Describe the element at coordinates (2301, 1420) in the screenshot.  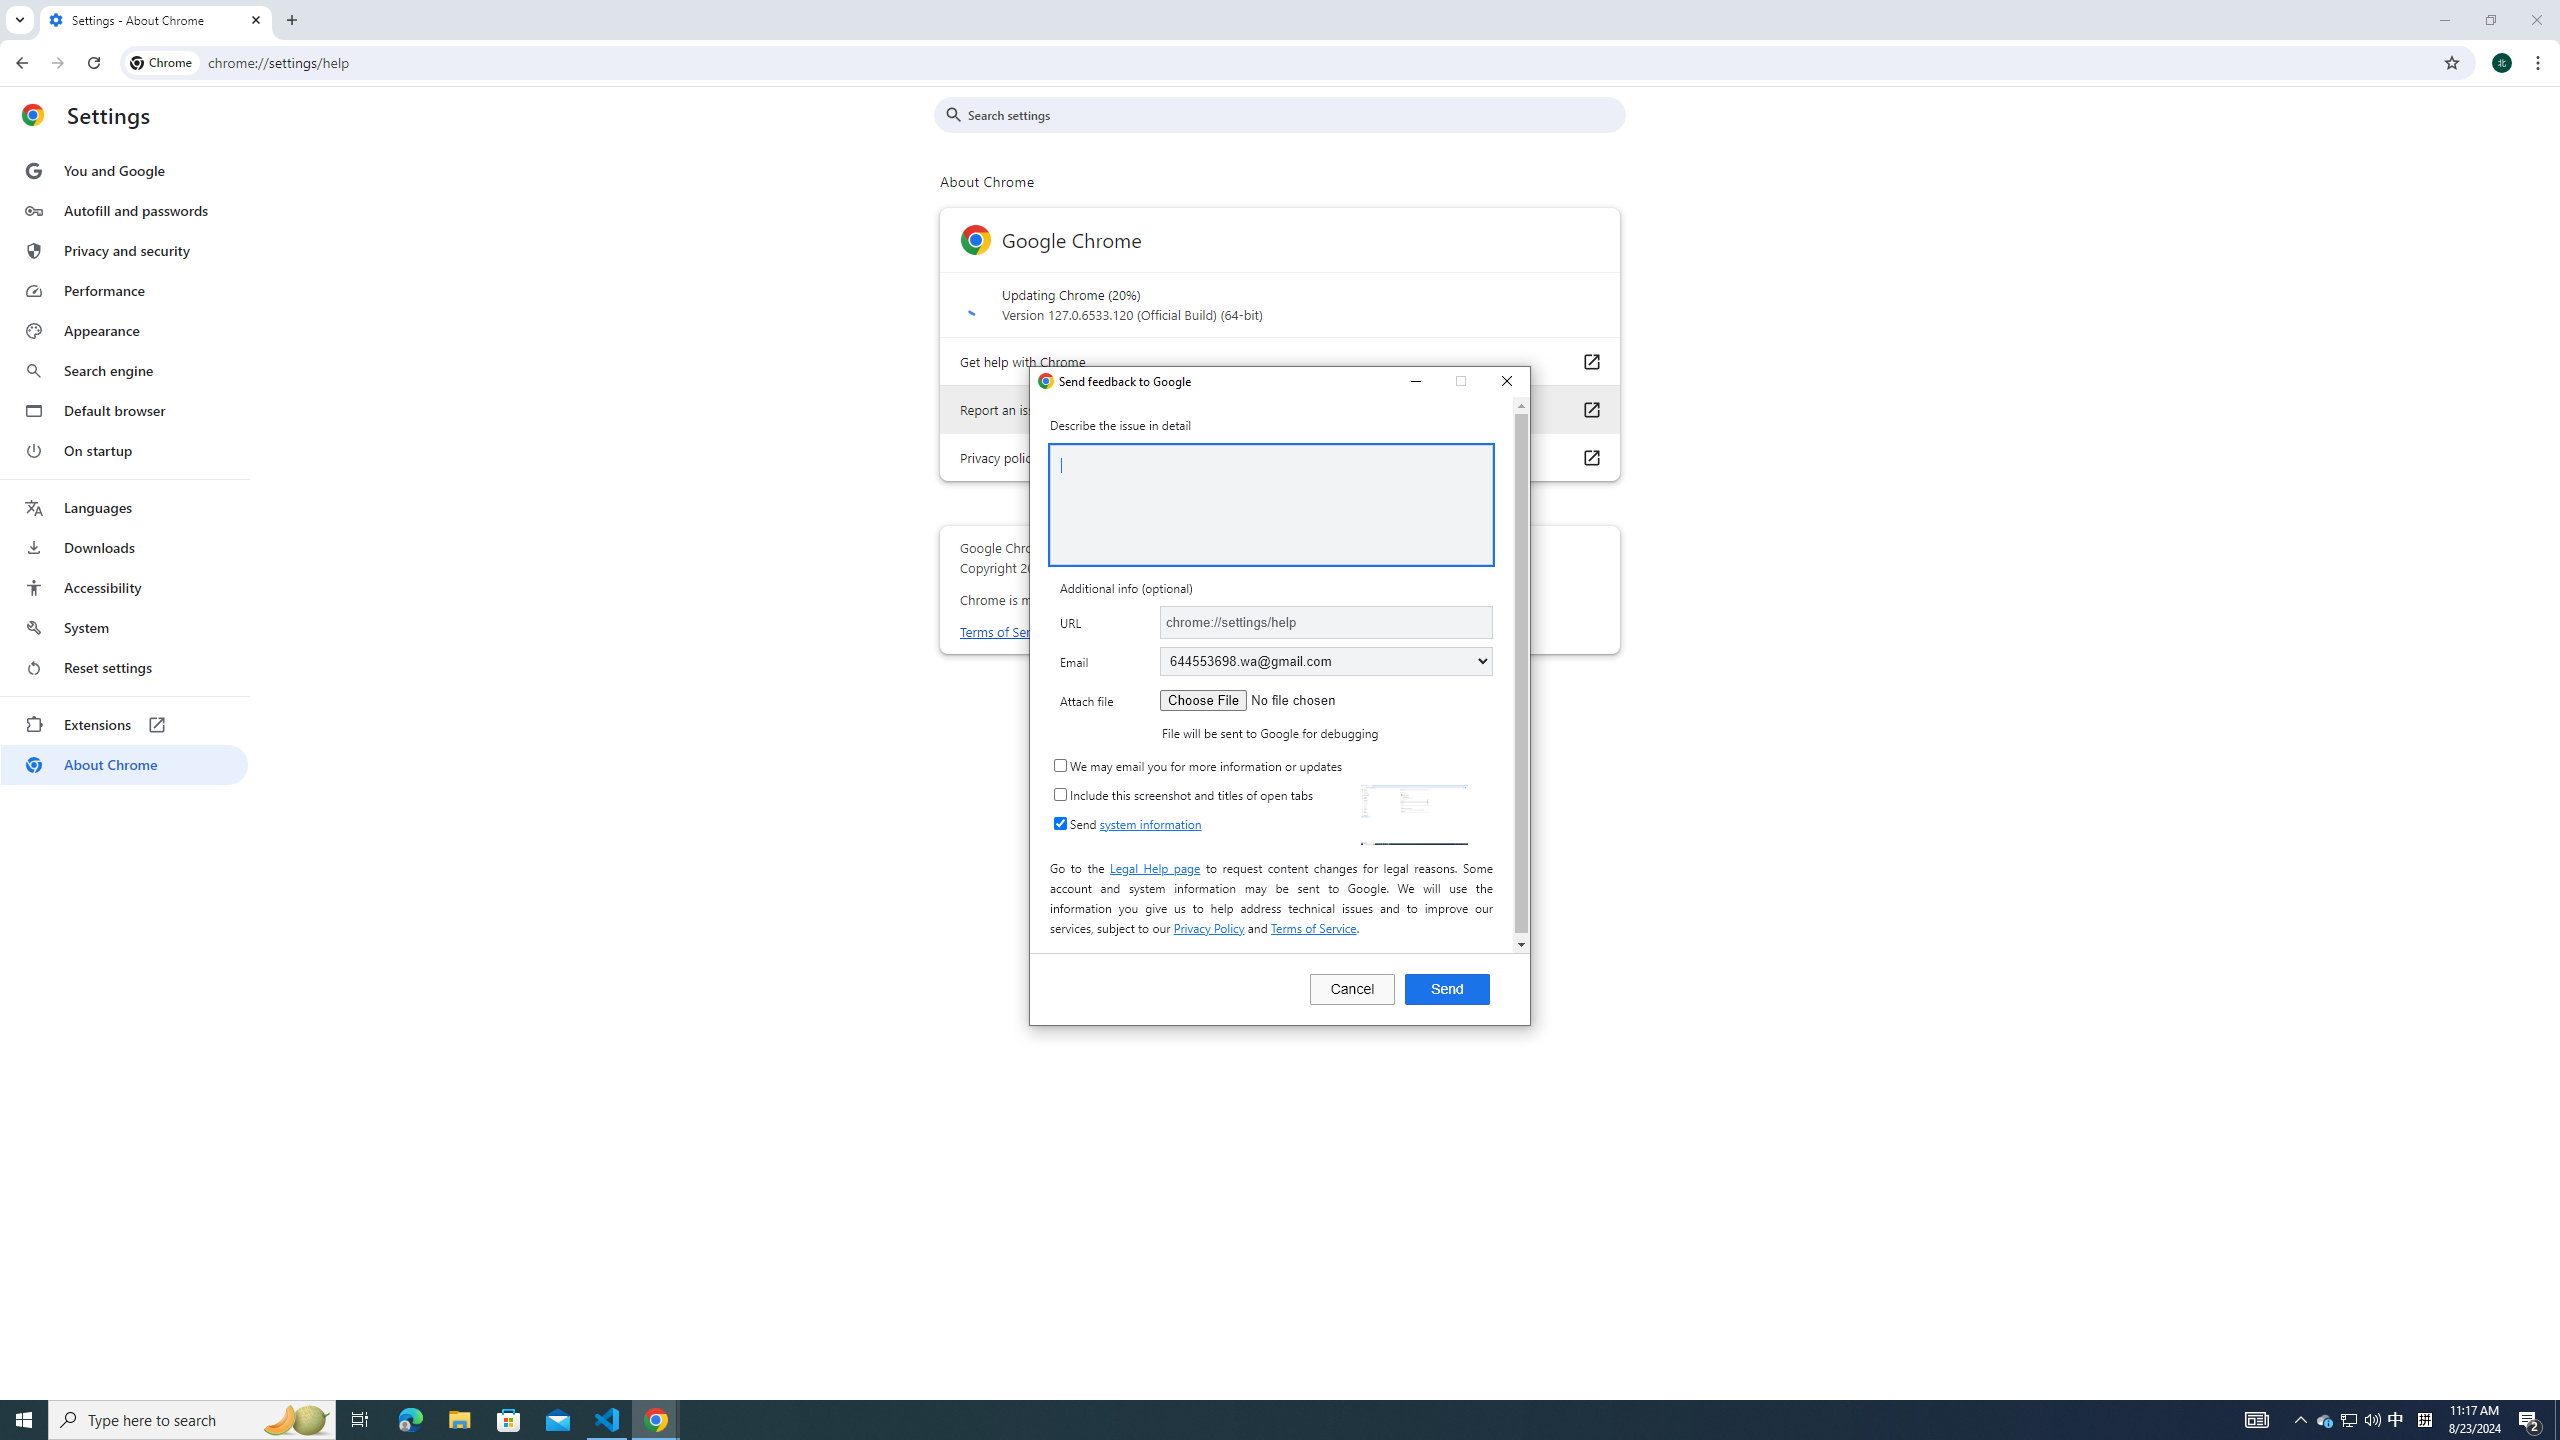
I see `Notification Chevron` at that location.